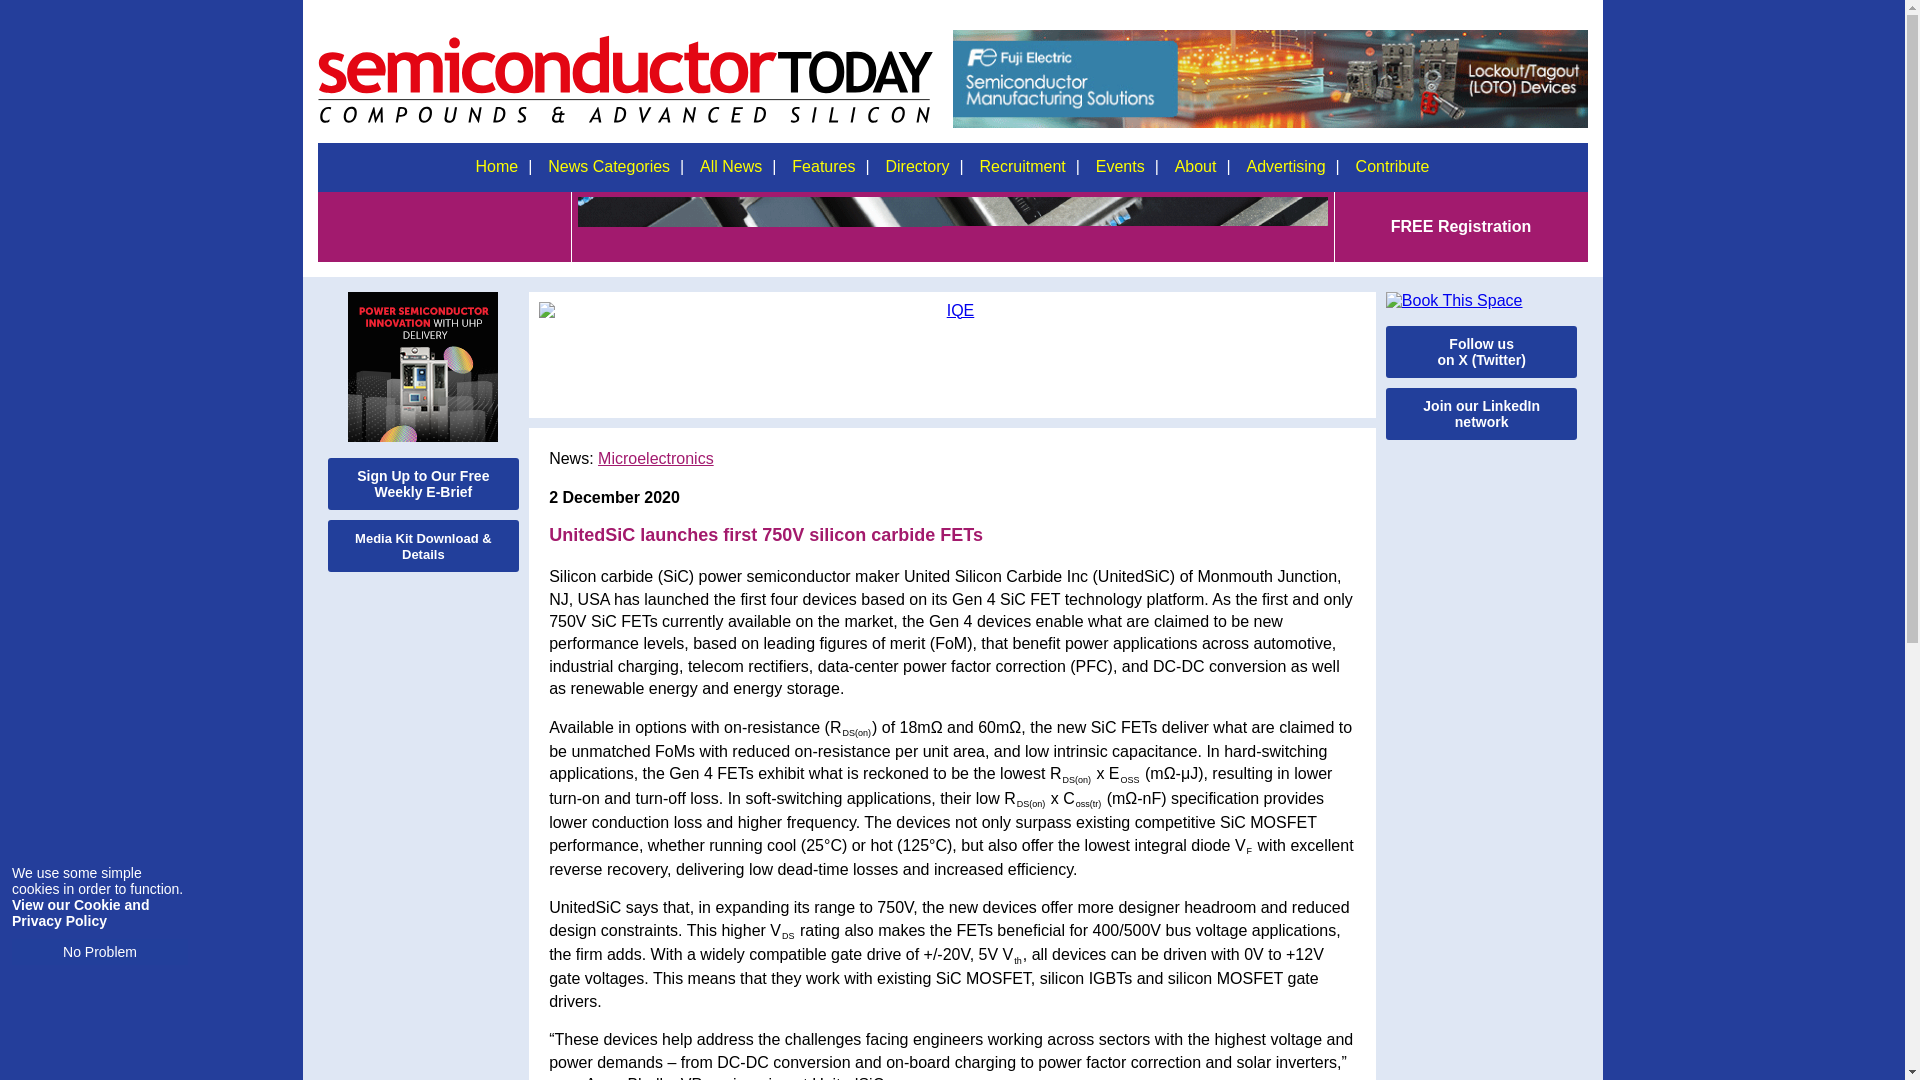 The height and width of the screenshot is (1080, 1920). What do you see at coordinates (916, 166) in the screenshot?
I see `Directory` at bounding box center [916, 166].